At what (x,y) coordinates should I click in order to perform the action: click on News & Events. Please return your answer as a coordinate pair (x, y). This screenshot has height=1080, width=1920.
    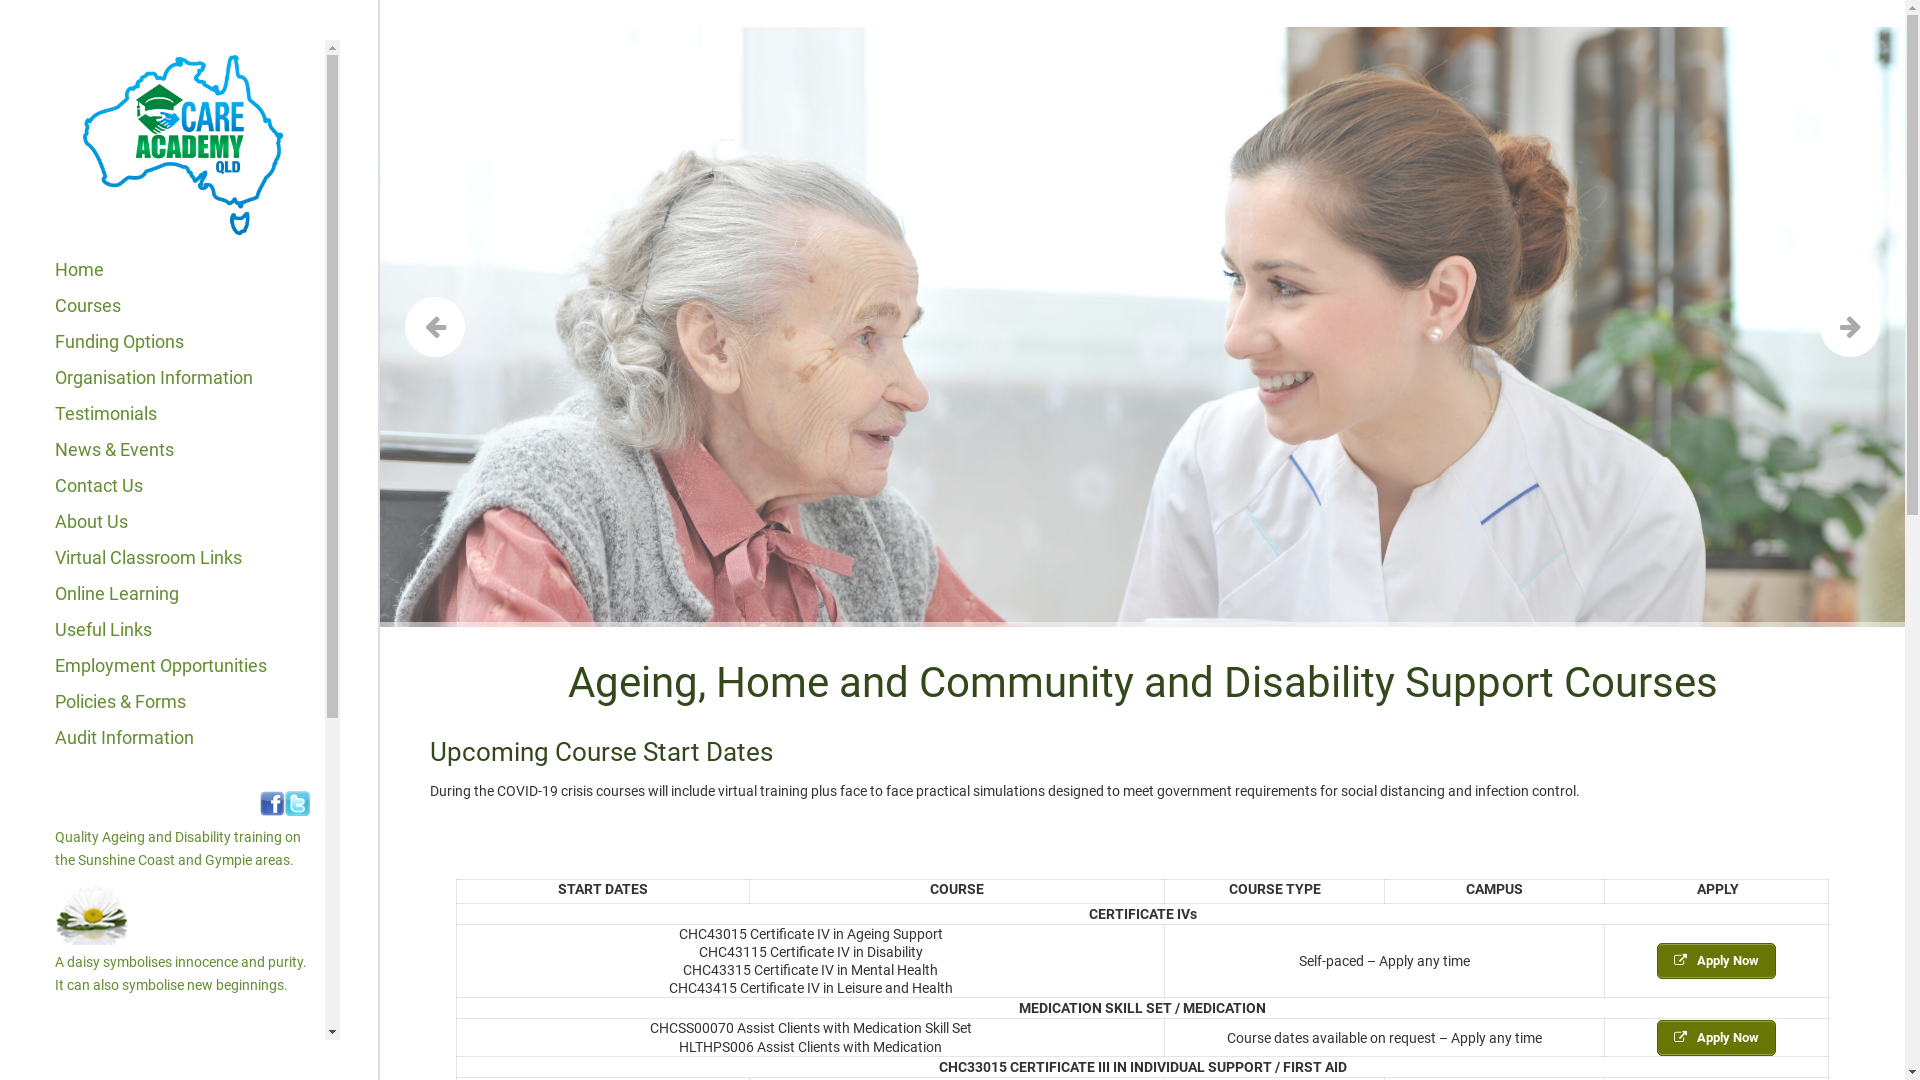
    Looking at the image, I should click on (114, 450).